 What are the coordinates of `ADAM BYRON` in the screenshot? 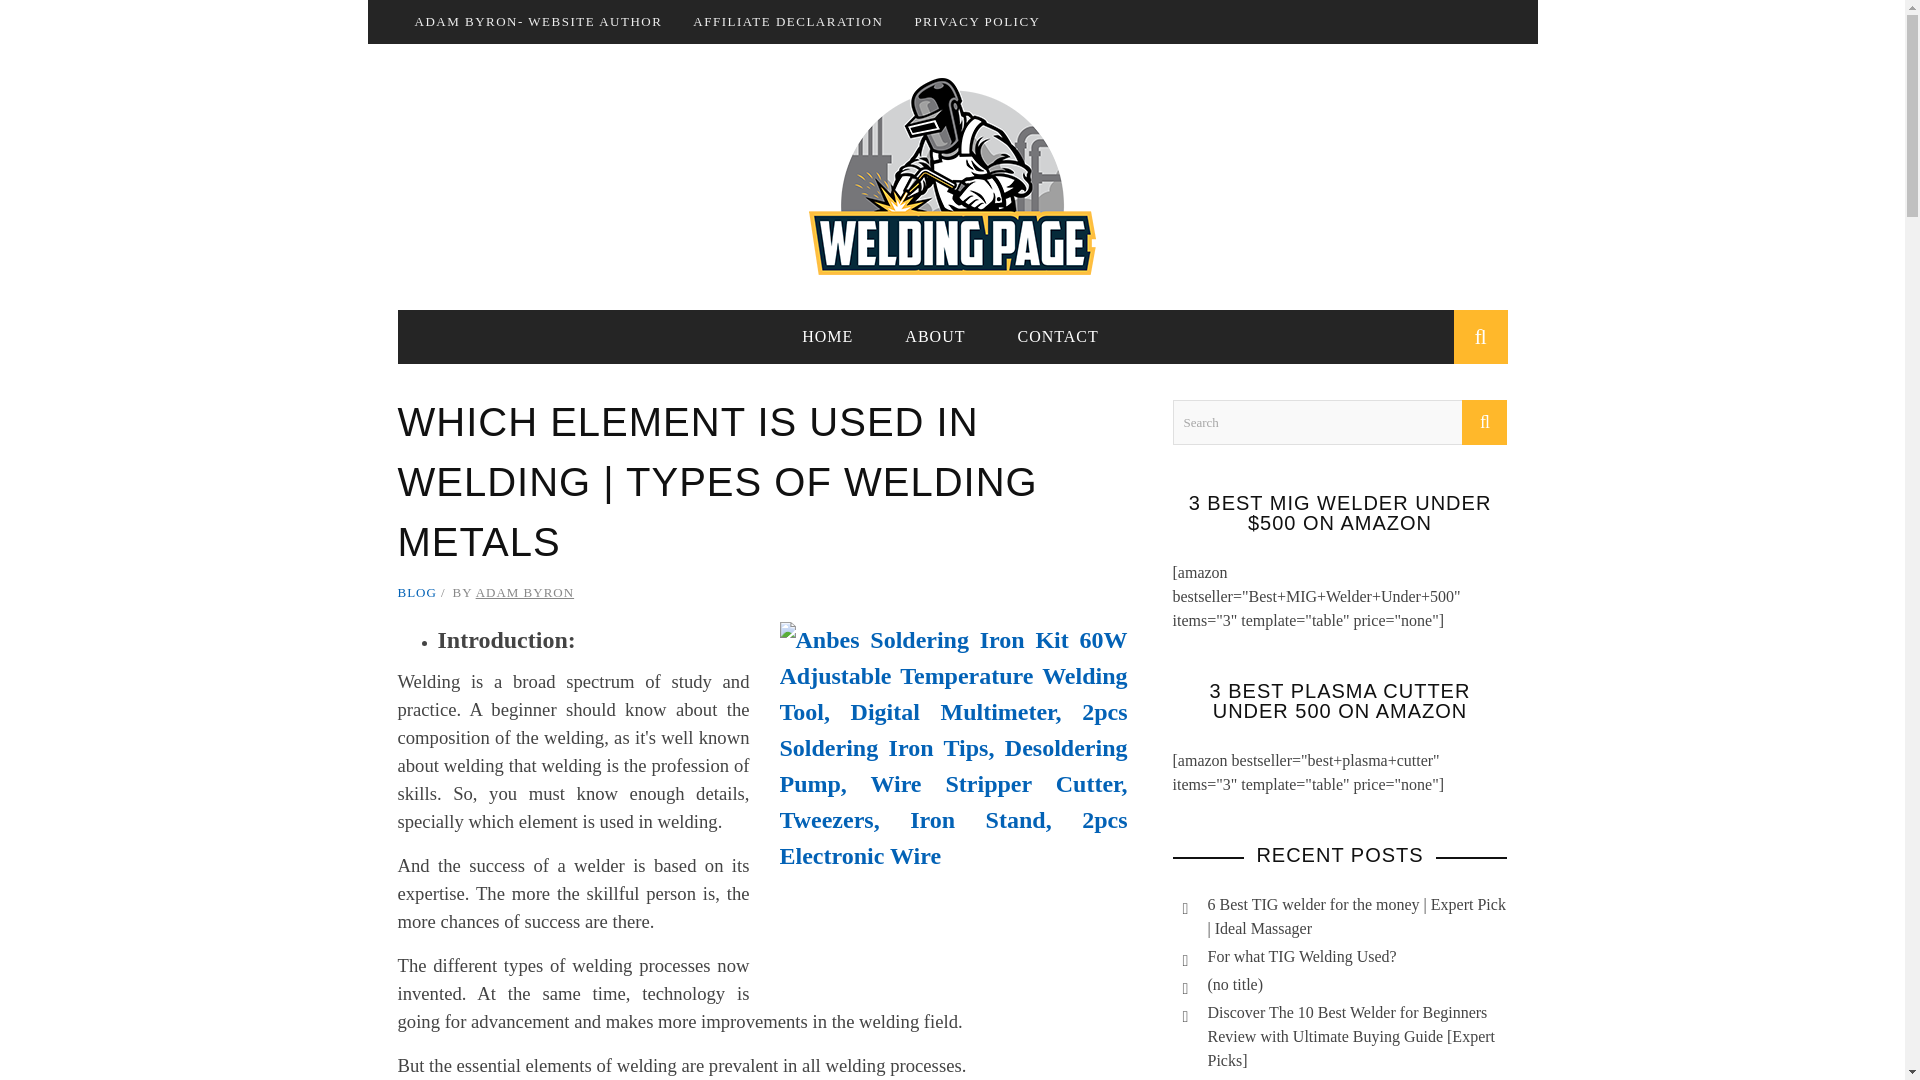 It's located at (525, 592).